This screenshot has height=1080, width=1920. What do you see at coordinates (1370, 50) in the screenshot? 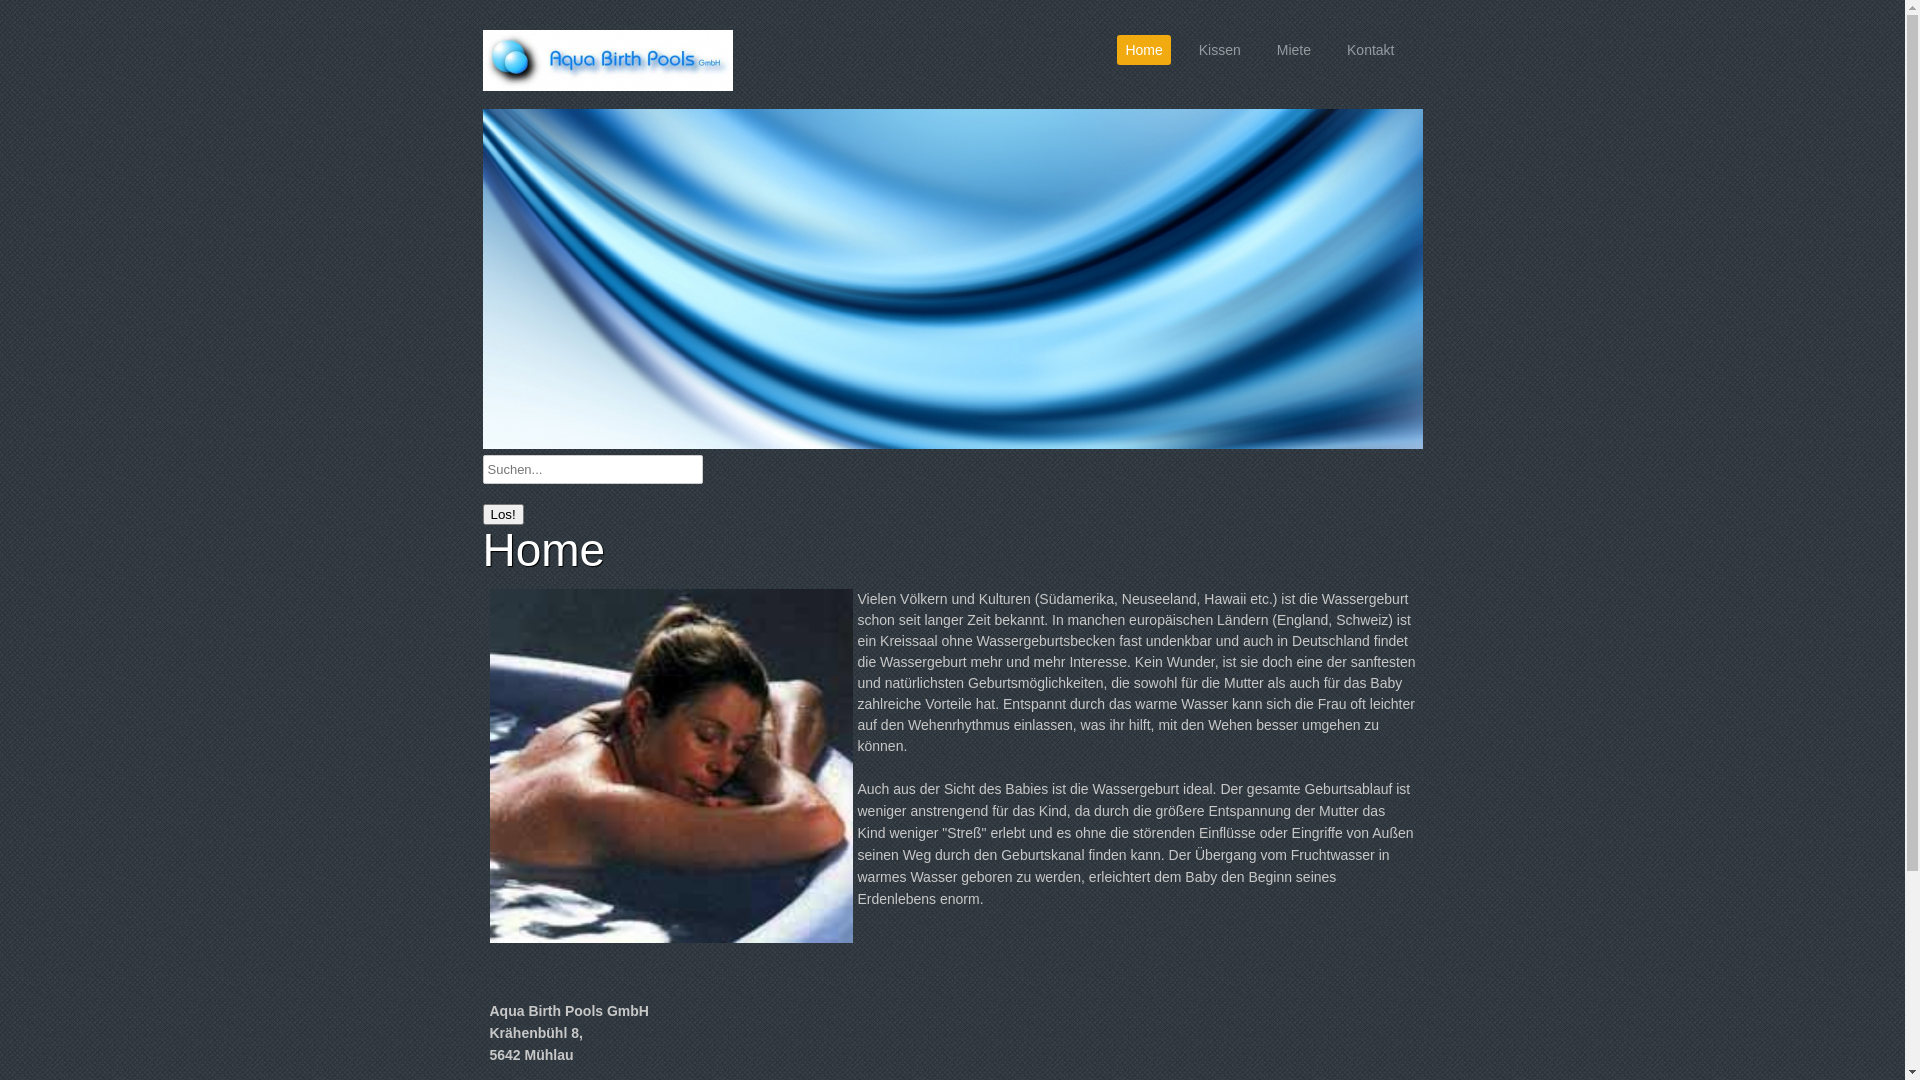
I see `Kontakt` at bounding box center [1370, 50].